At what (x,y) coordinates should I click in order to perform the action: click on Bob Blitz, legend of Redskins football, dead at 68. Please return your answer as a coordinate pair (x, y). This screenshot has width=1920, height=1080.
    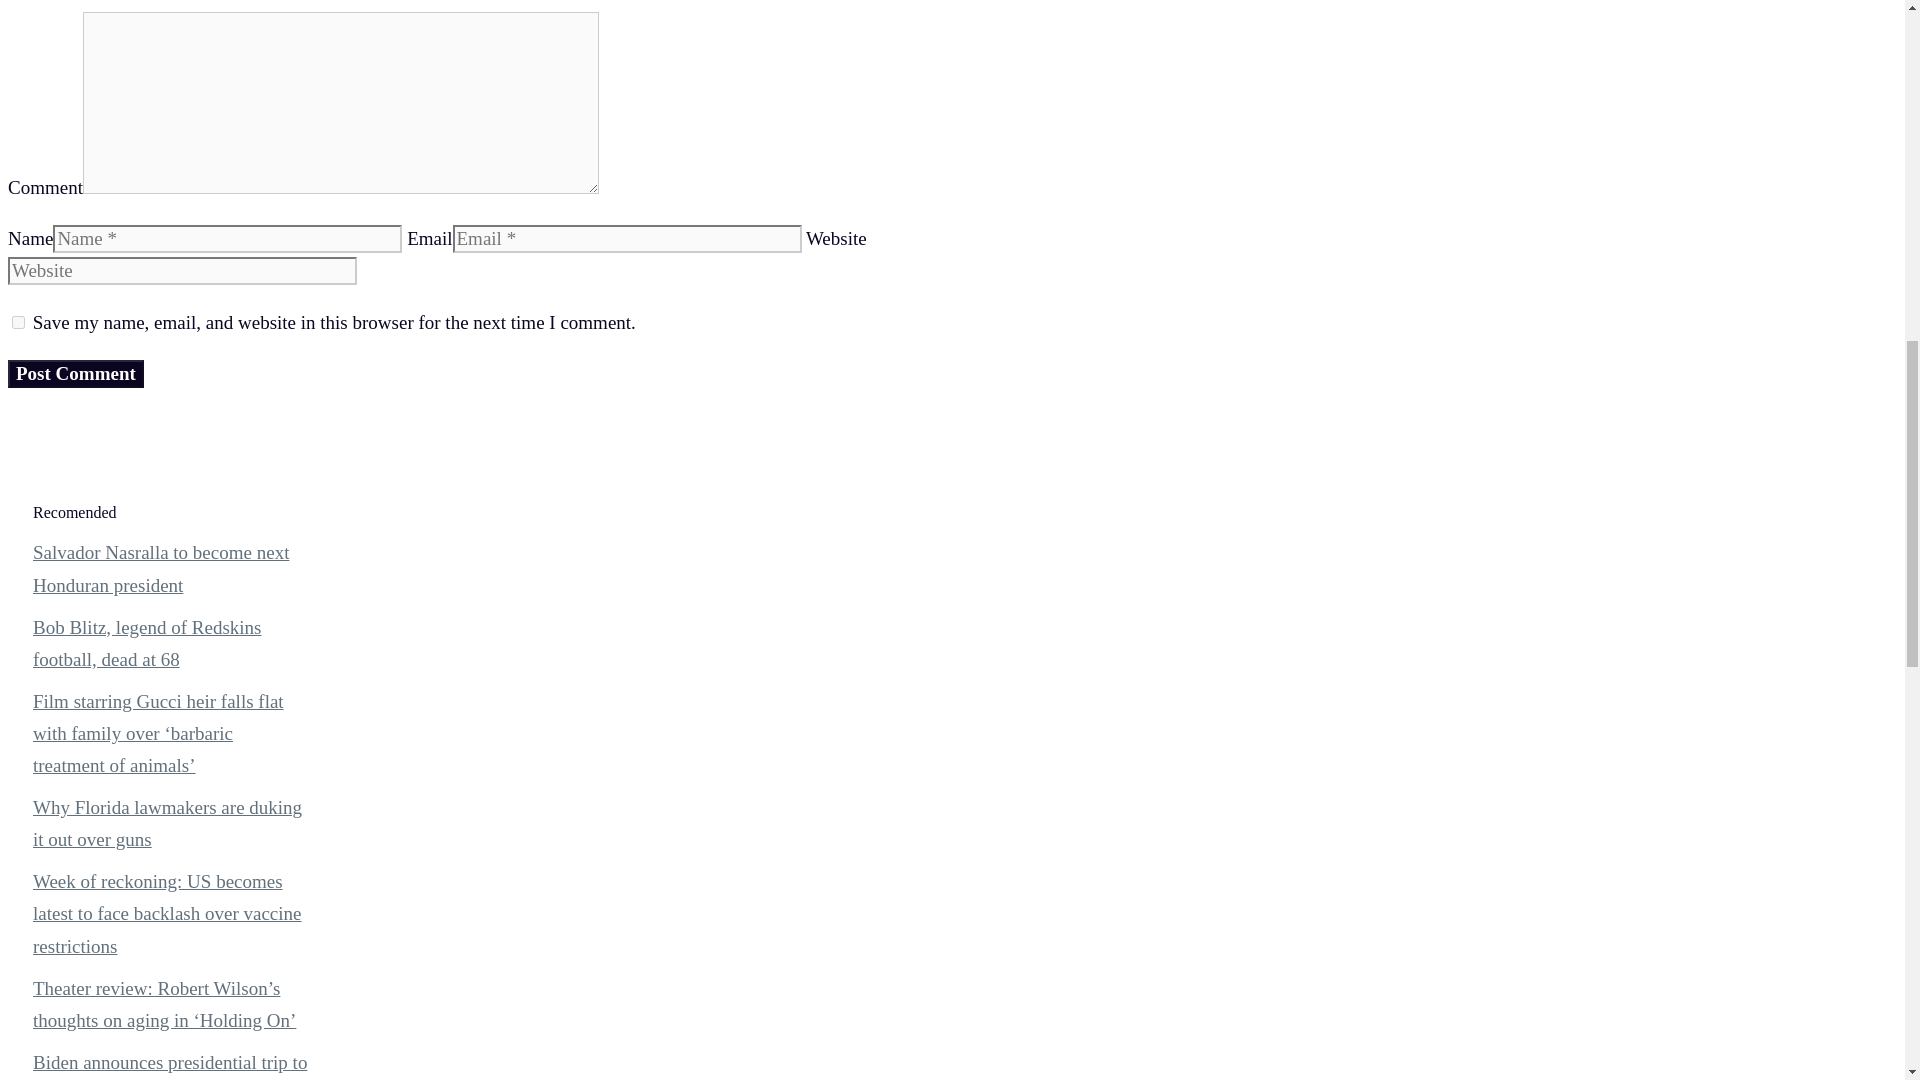
    Looking at the image, I should click on (146, 642).